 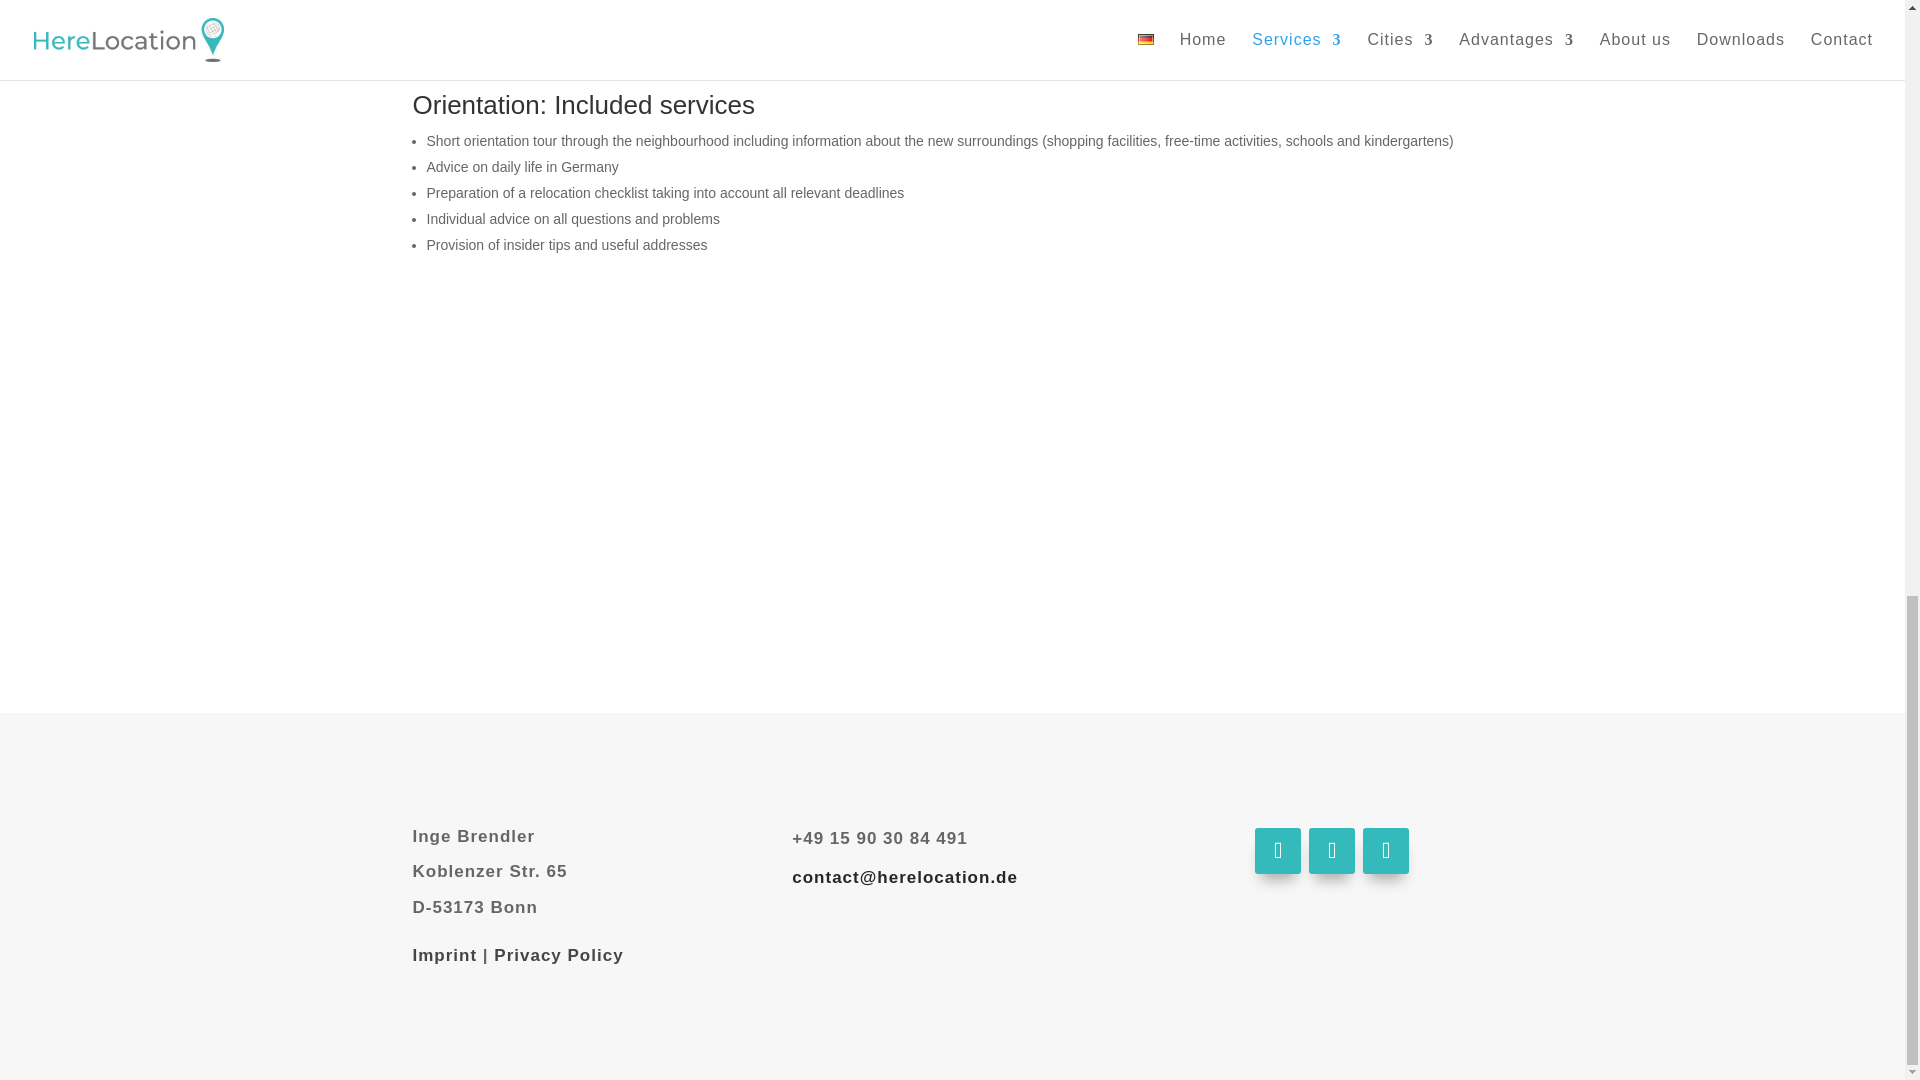 I want to click on Follow on LinkedIn, so click(x=1332, y=850).